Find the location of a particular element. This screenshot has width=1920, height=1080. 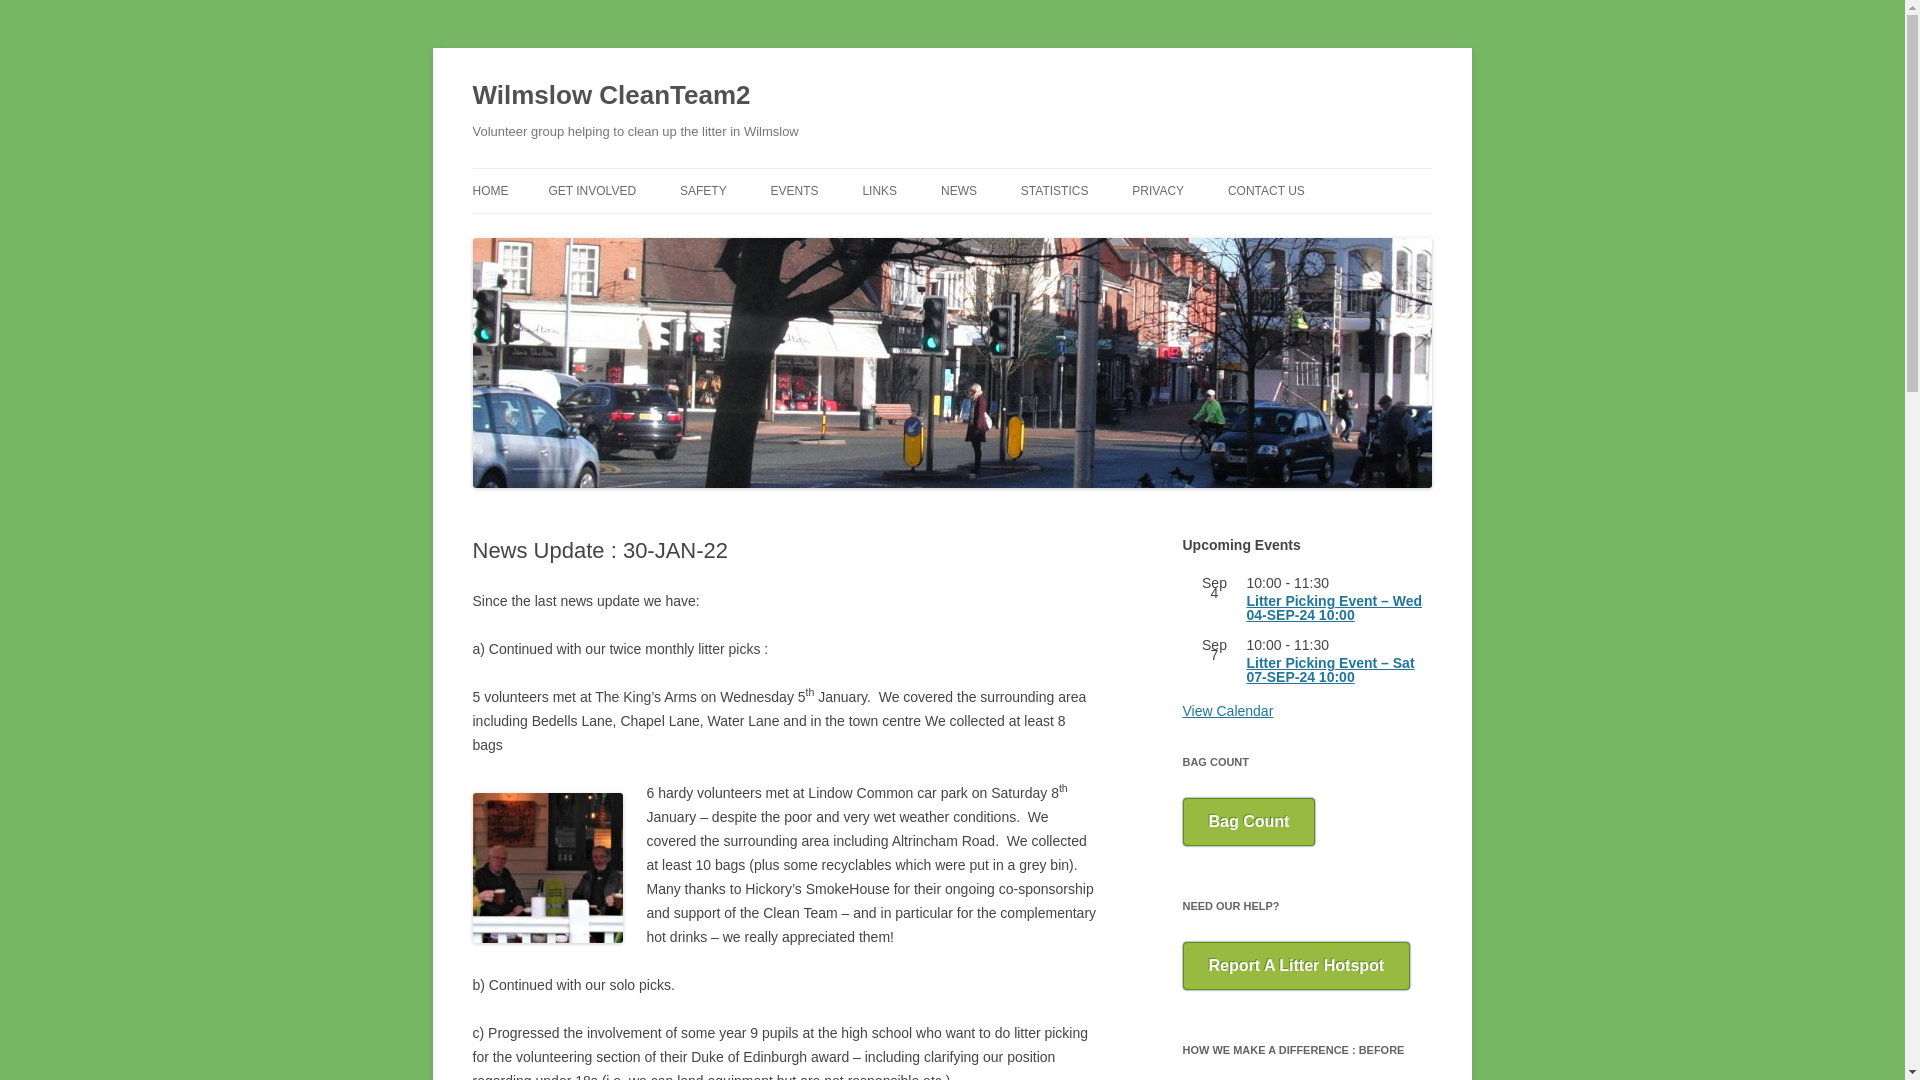

Bag Count is located at coordinates (1248, 822).